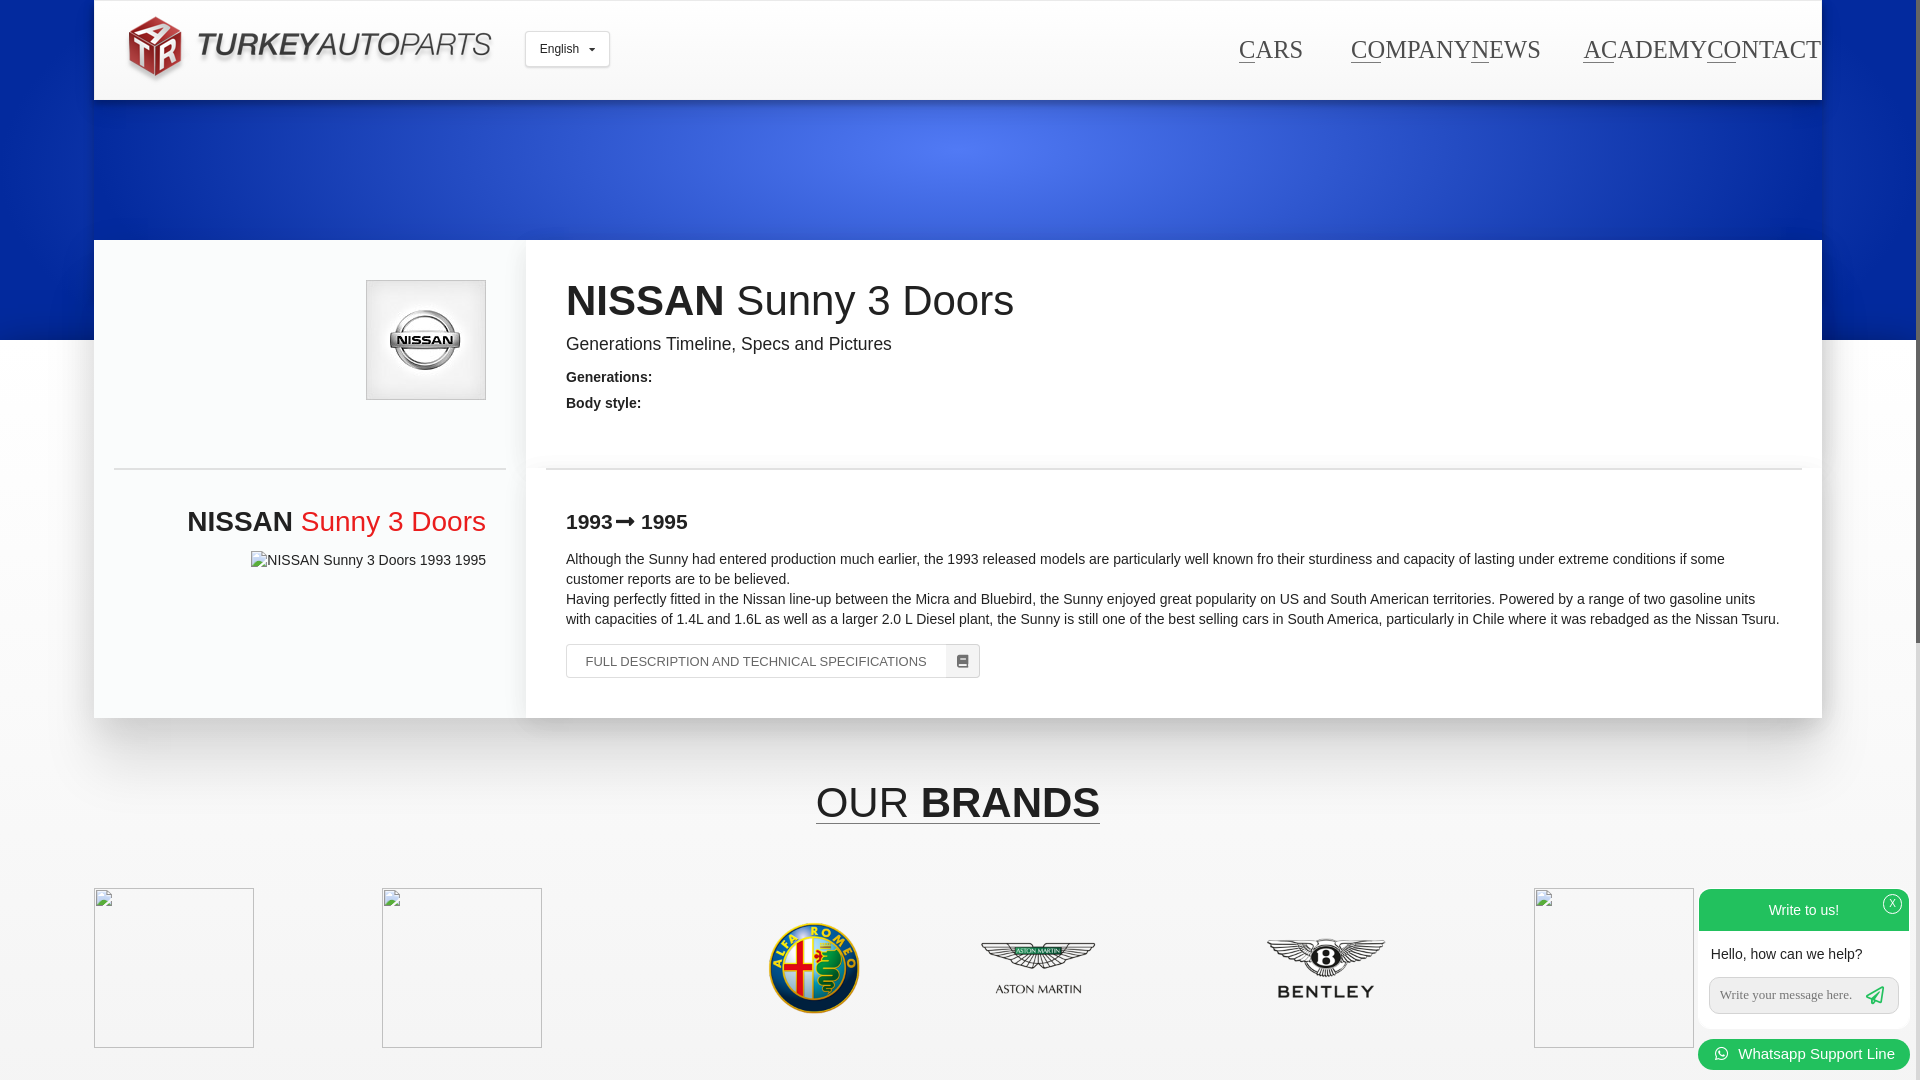  I want to click on CONTACT, so click(1763, 48).